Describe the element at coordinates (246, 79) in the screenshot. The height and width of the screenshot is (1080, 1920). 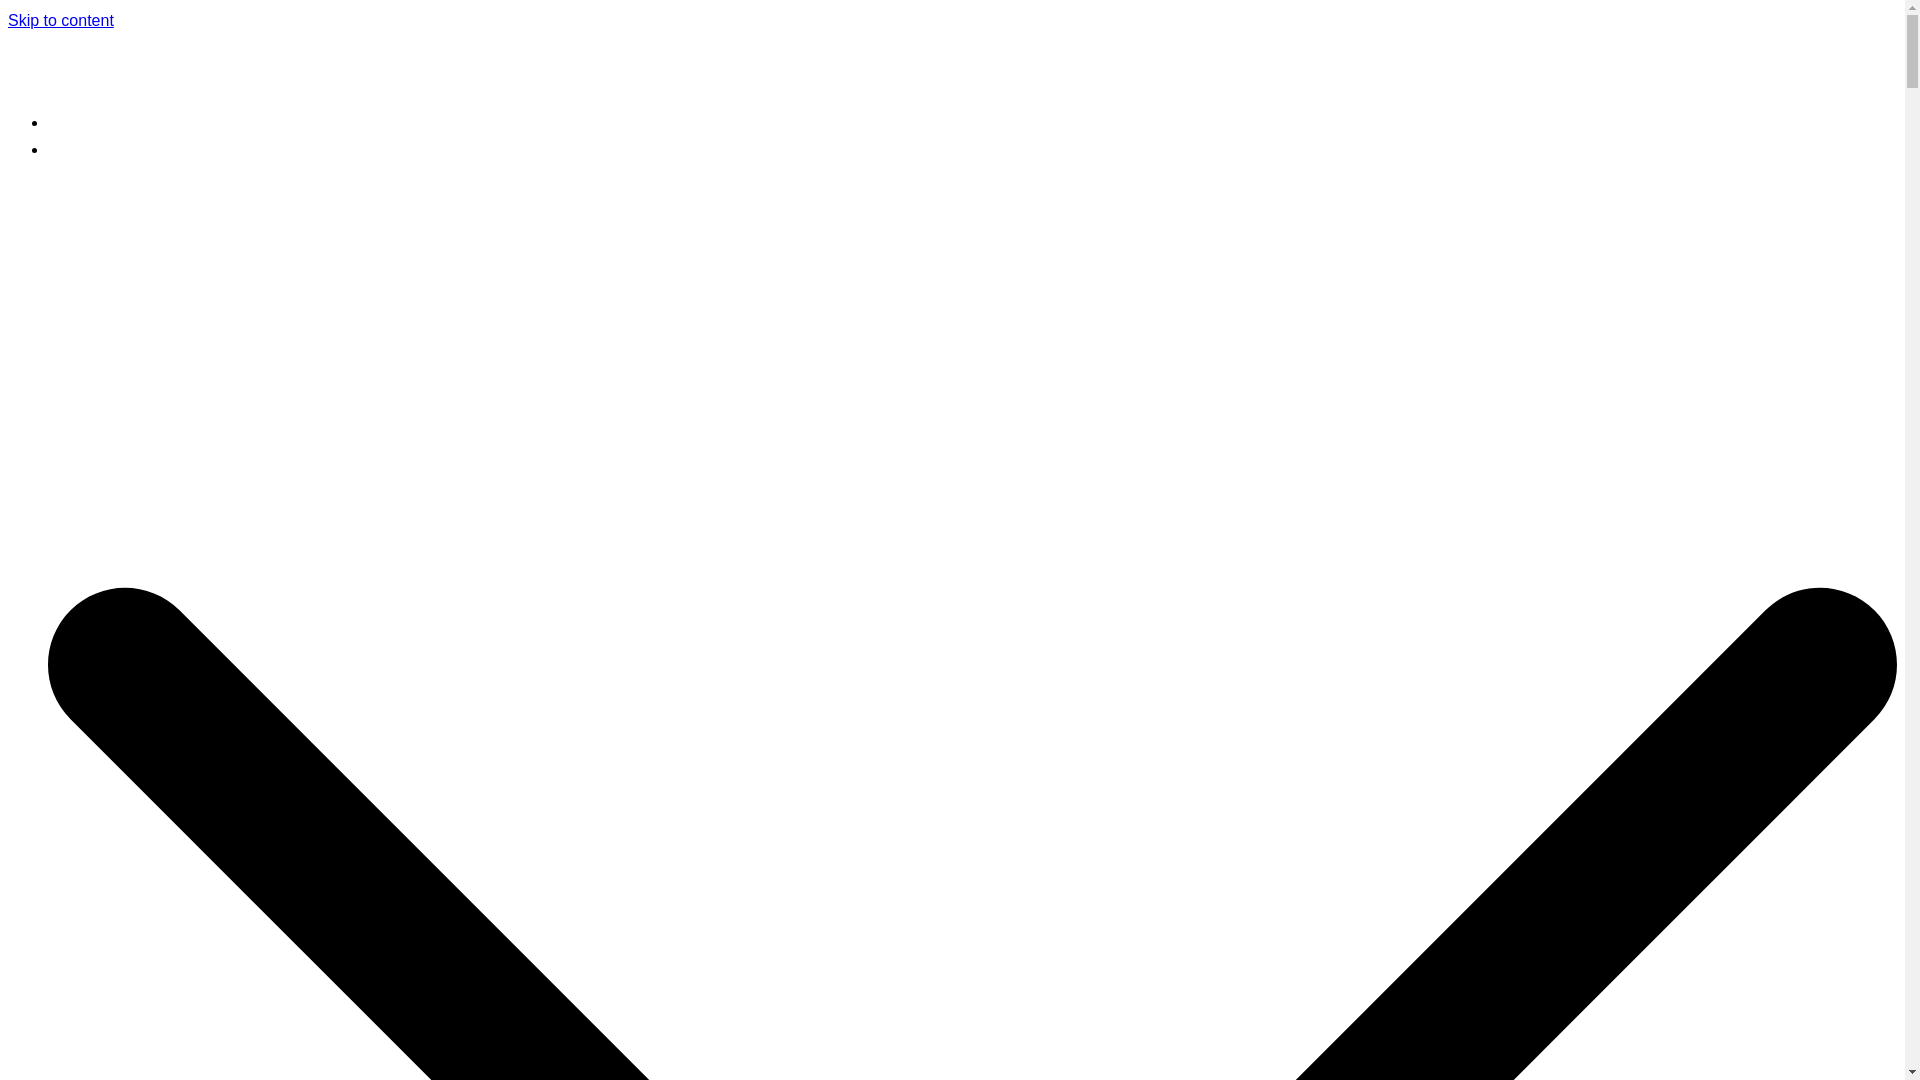
I see `airports-terminal.com` at that location.